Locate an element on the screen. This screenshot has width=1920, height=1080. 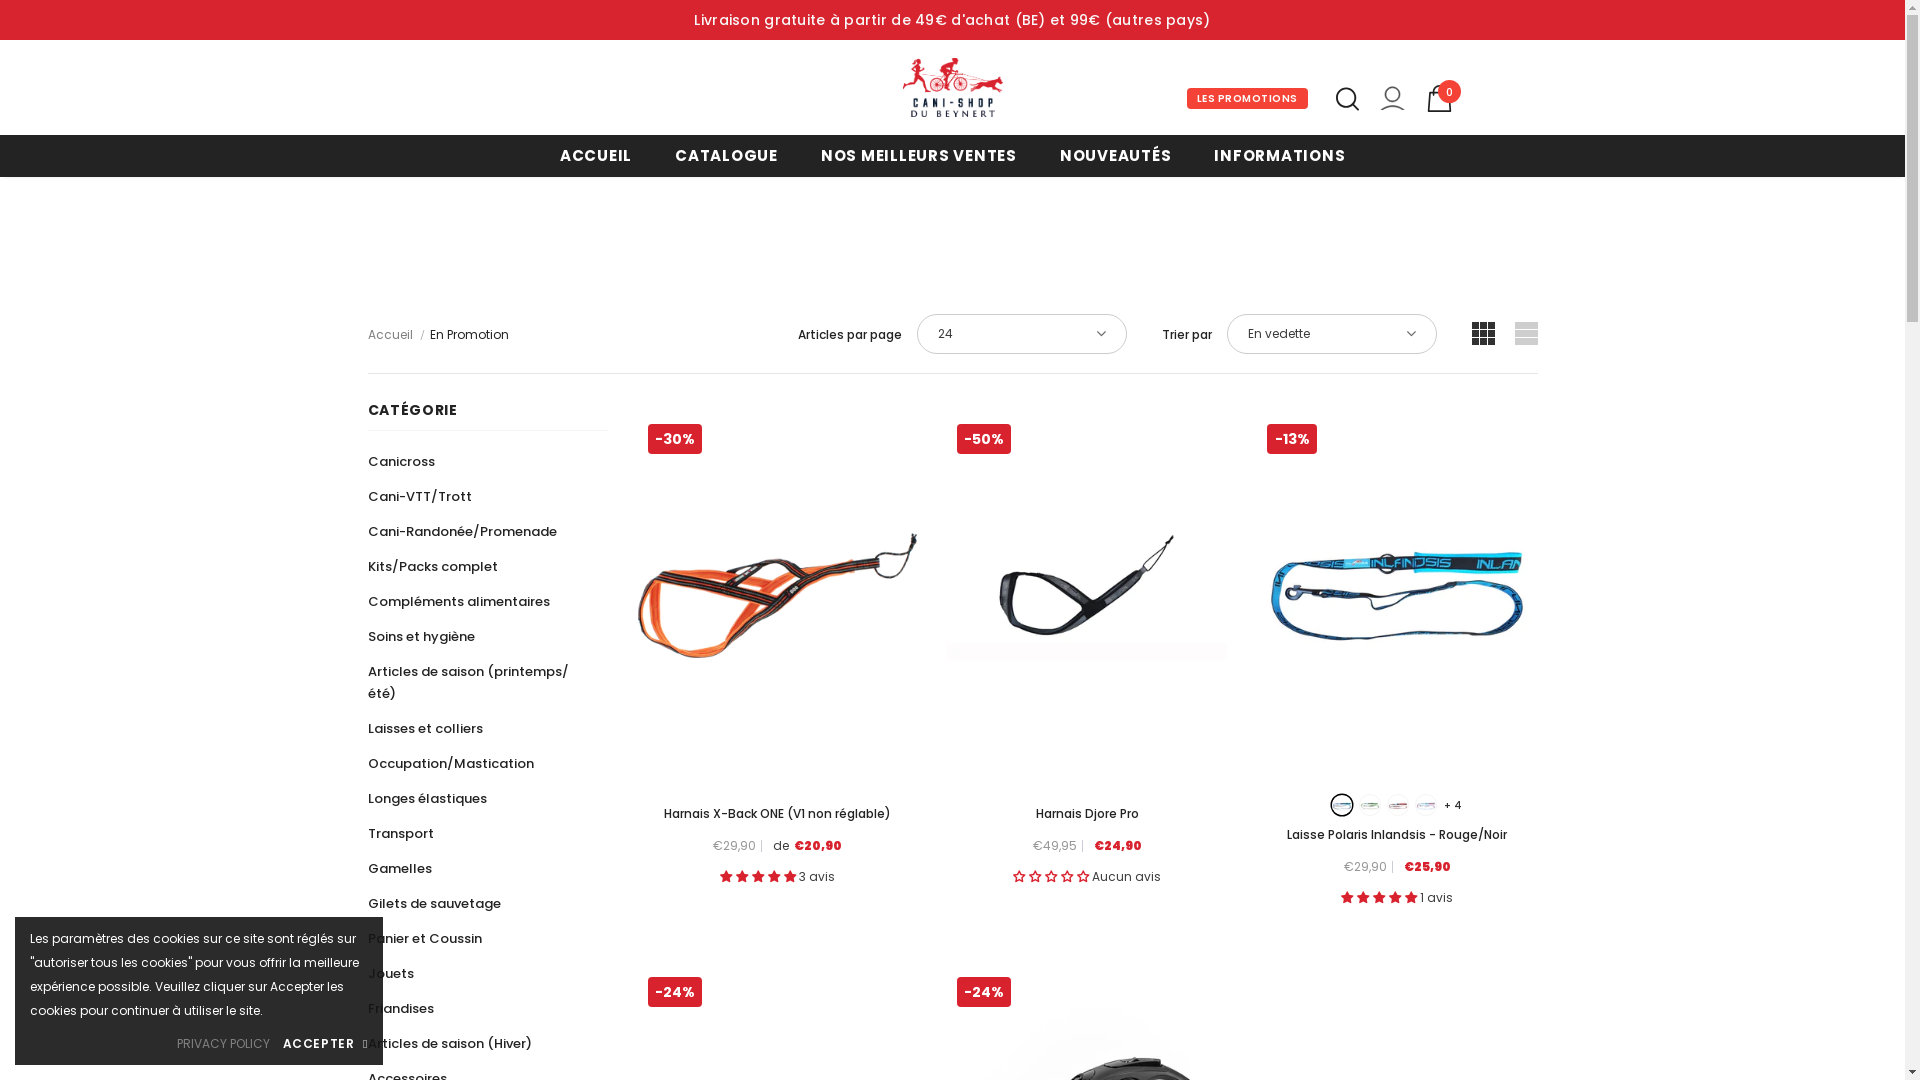
INFORMATIONS is located at coordinates (1280, 156).